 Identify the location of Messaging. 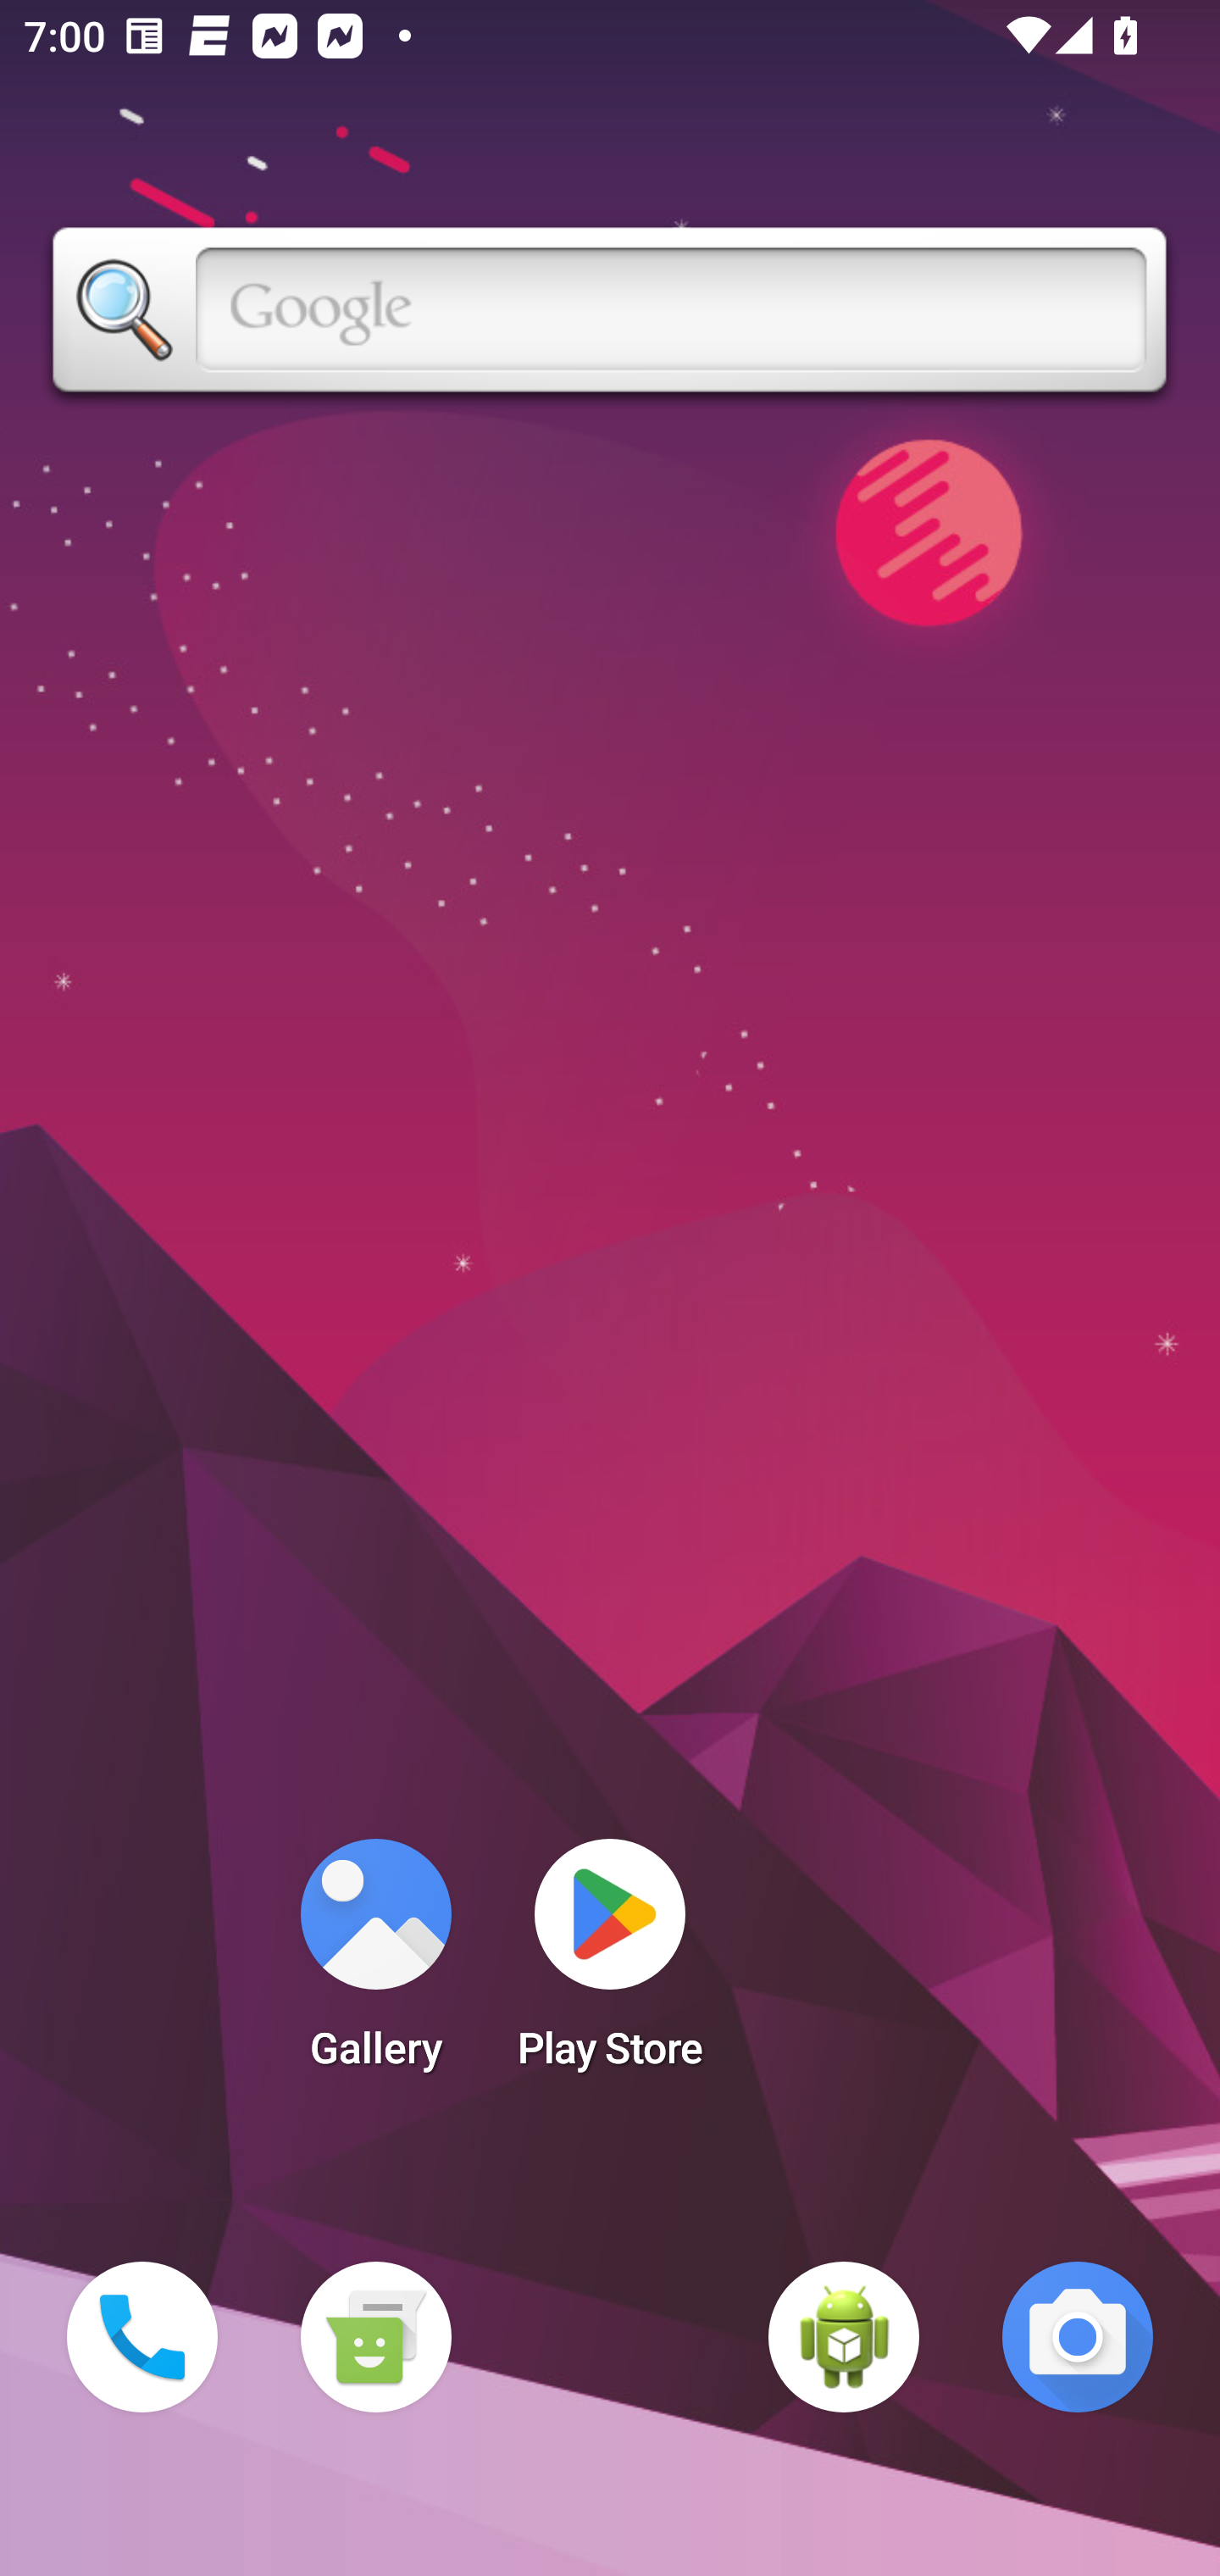
(375, 2337).